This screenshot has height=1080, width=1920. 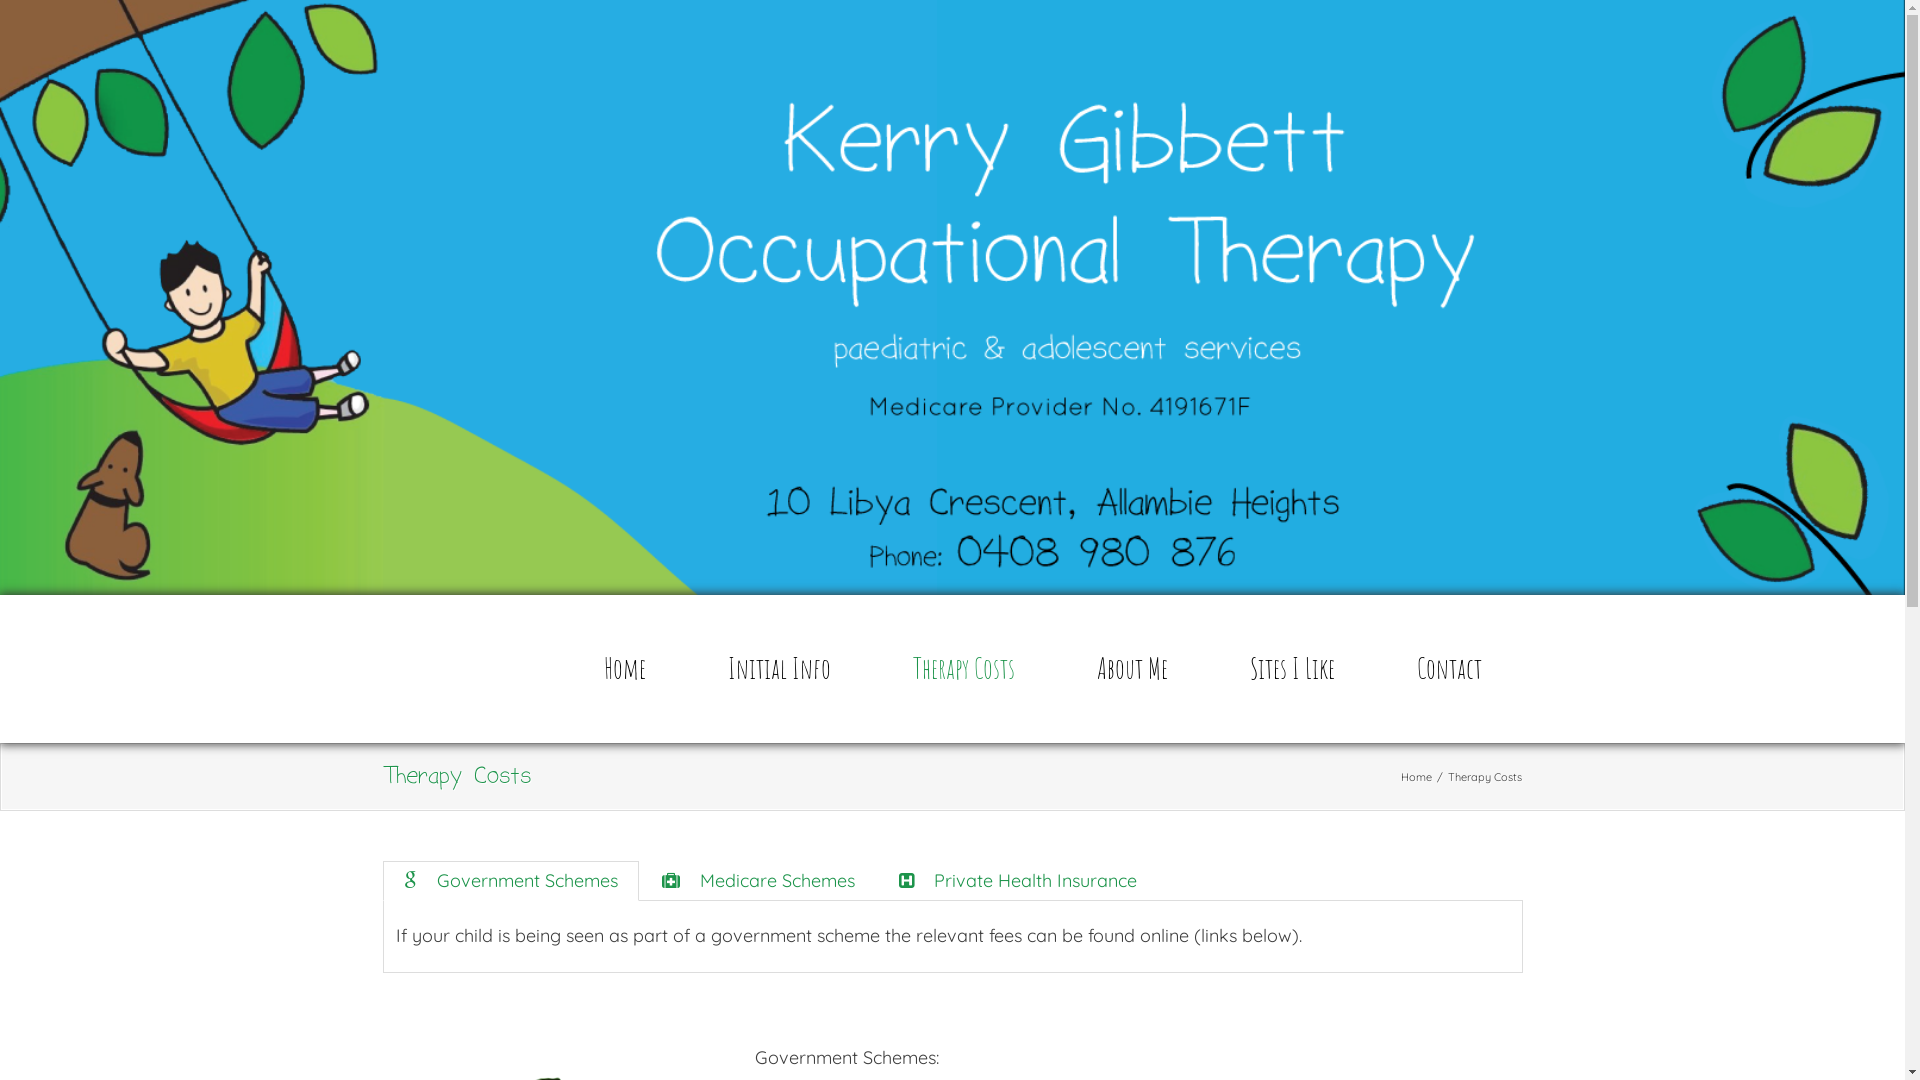 What do you see at coordinates (510, 881) in the screenshot?
I see `Government Schemes` at bounding box center [510, 881].